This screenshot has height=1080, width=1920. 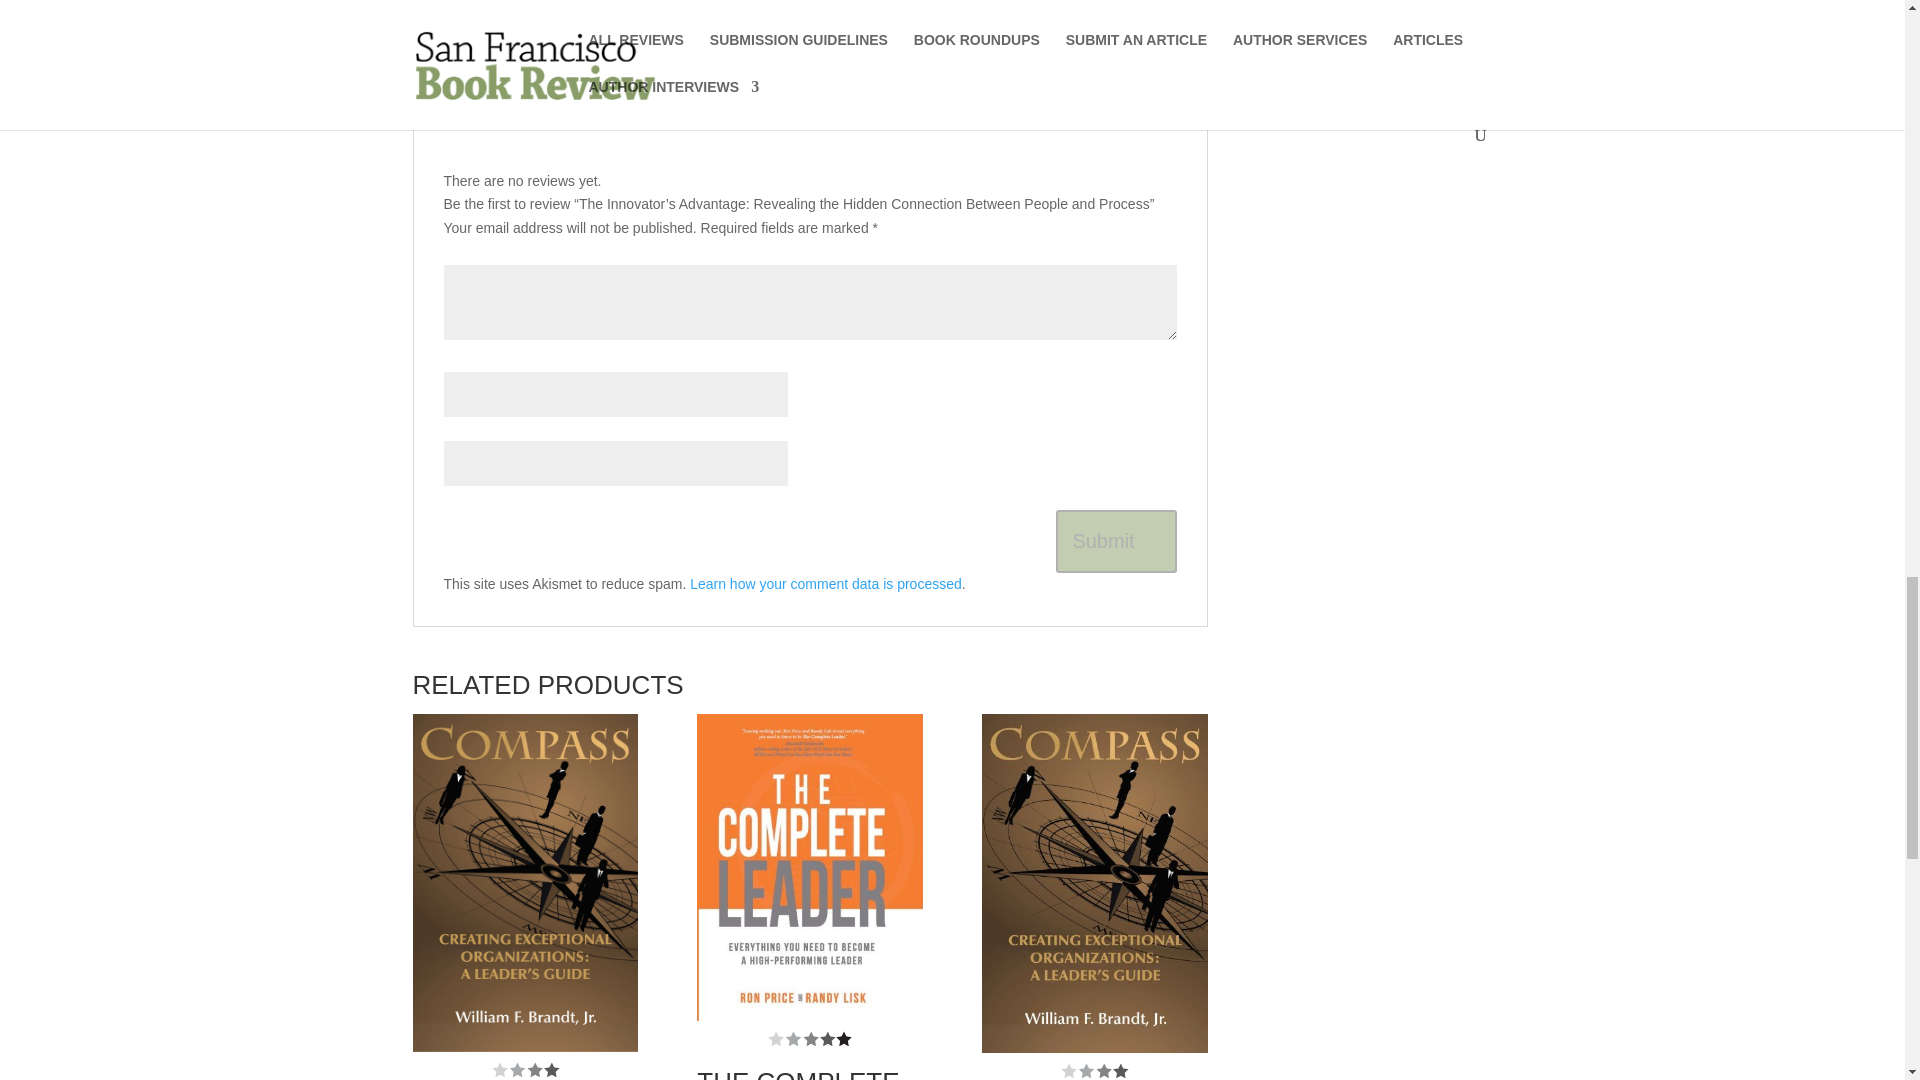 I want to click on Learn how your comment data is processed, so click(x=825, y=583).